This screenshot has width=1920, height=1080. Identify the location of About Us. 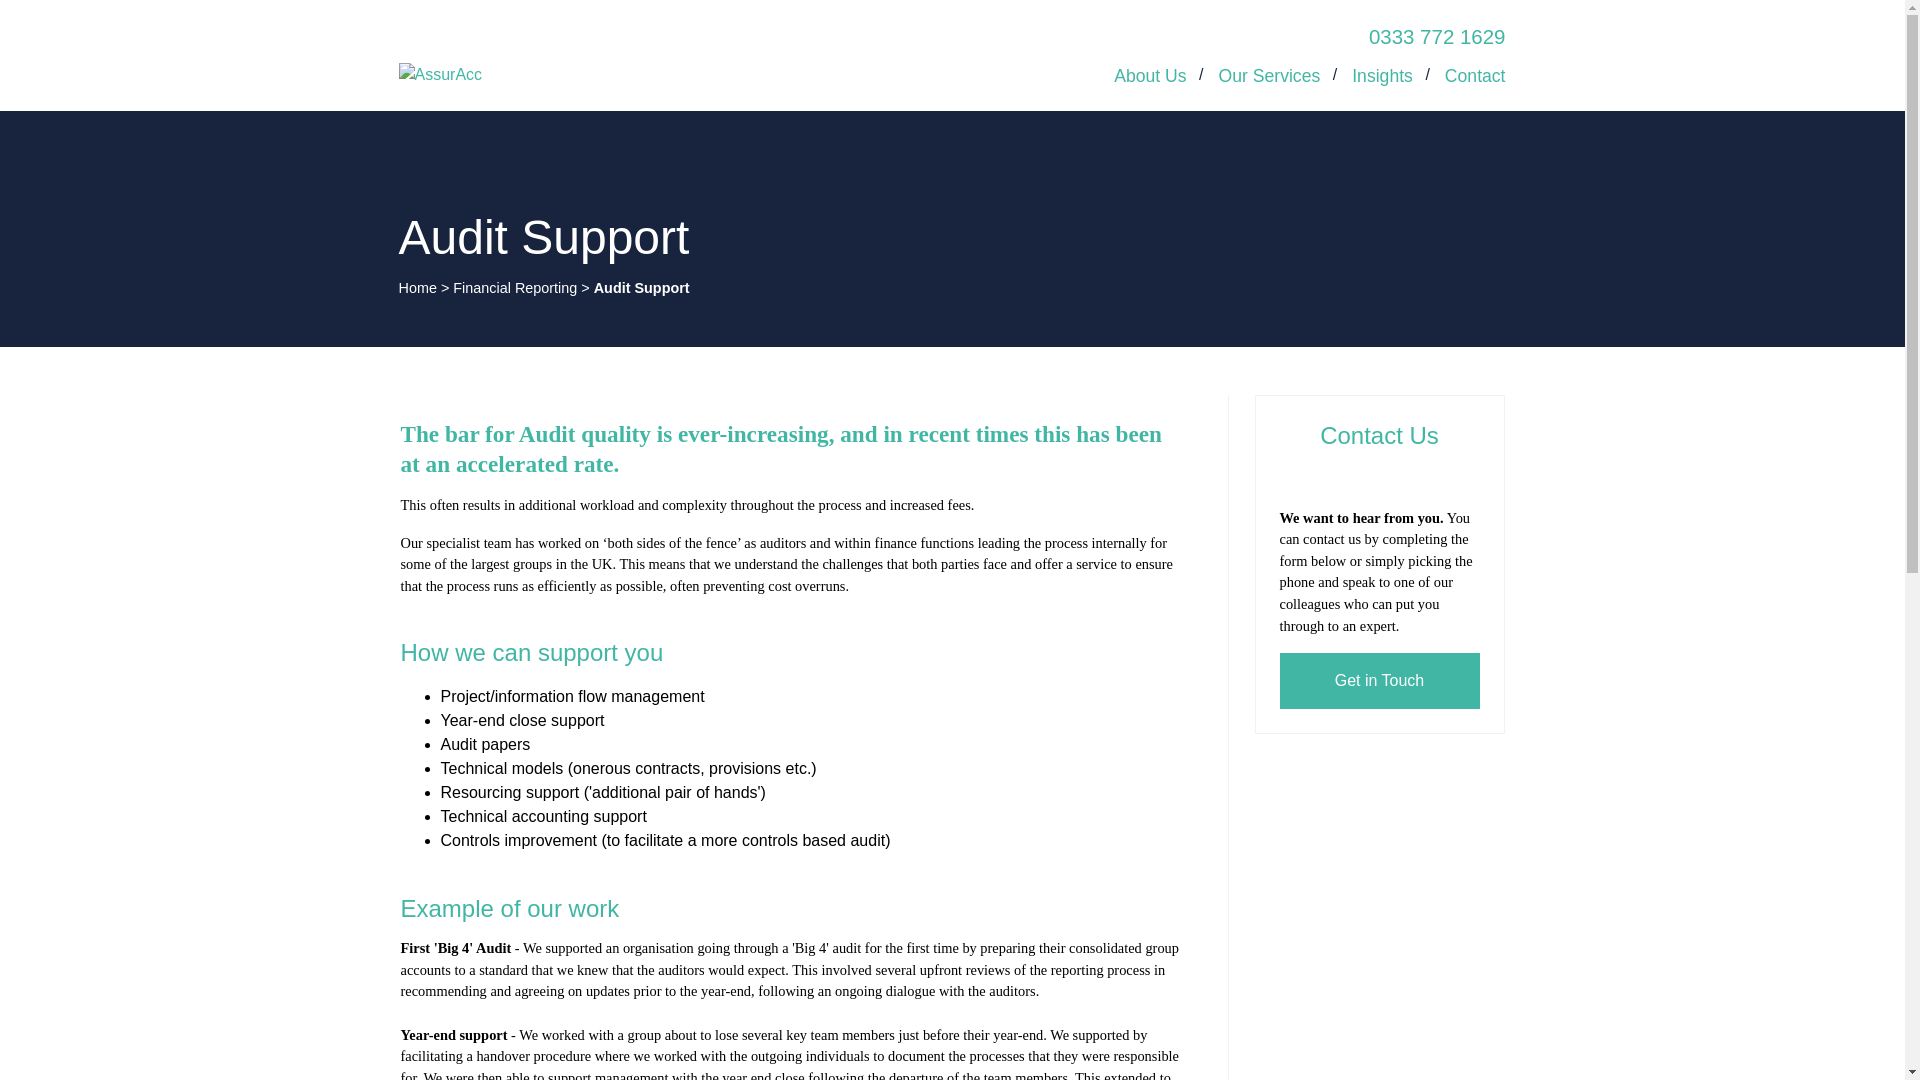
(1150, 76).